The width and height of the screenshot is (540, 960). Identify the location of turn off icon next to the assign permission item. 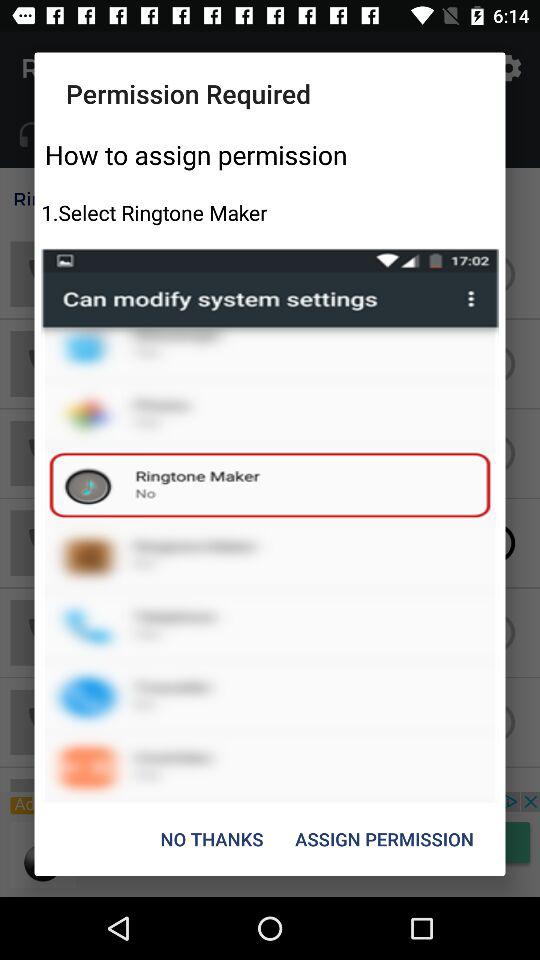
(212, 838).